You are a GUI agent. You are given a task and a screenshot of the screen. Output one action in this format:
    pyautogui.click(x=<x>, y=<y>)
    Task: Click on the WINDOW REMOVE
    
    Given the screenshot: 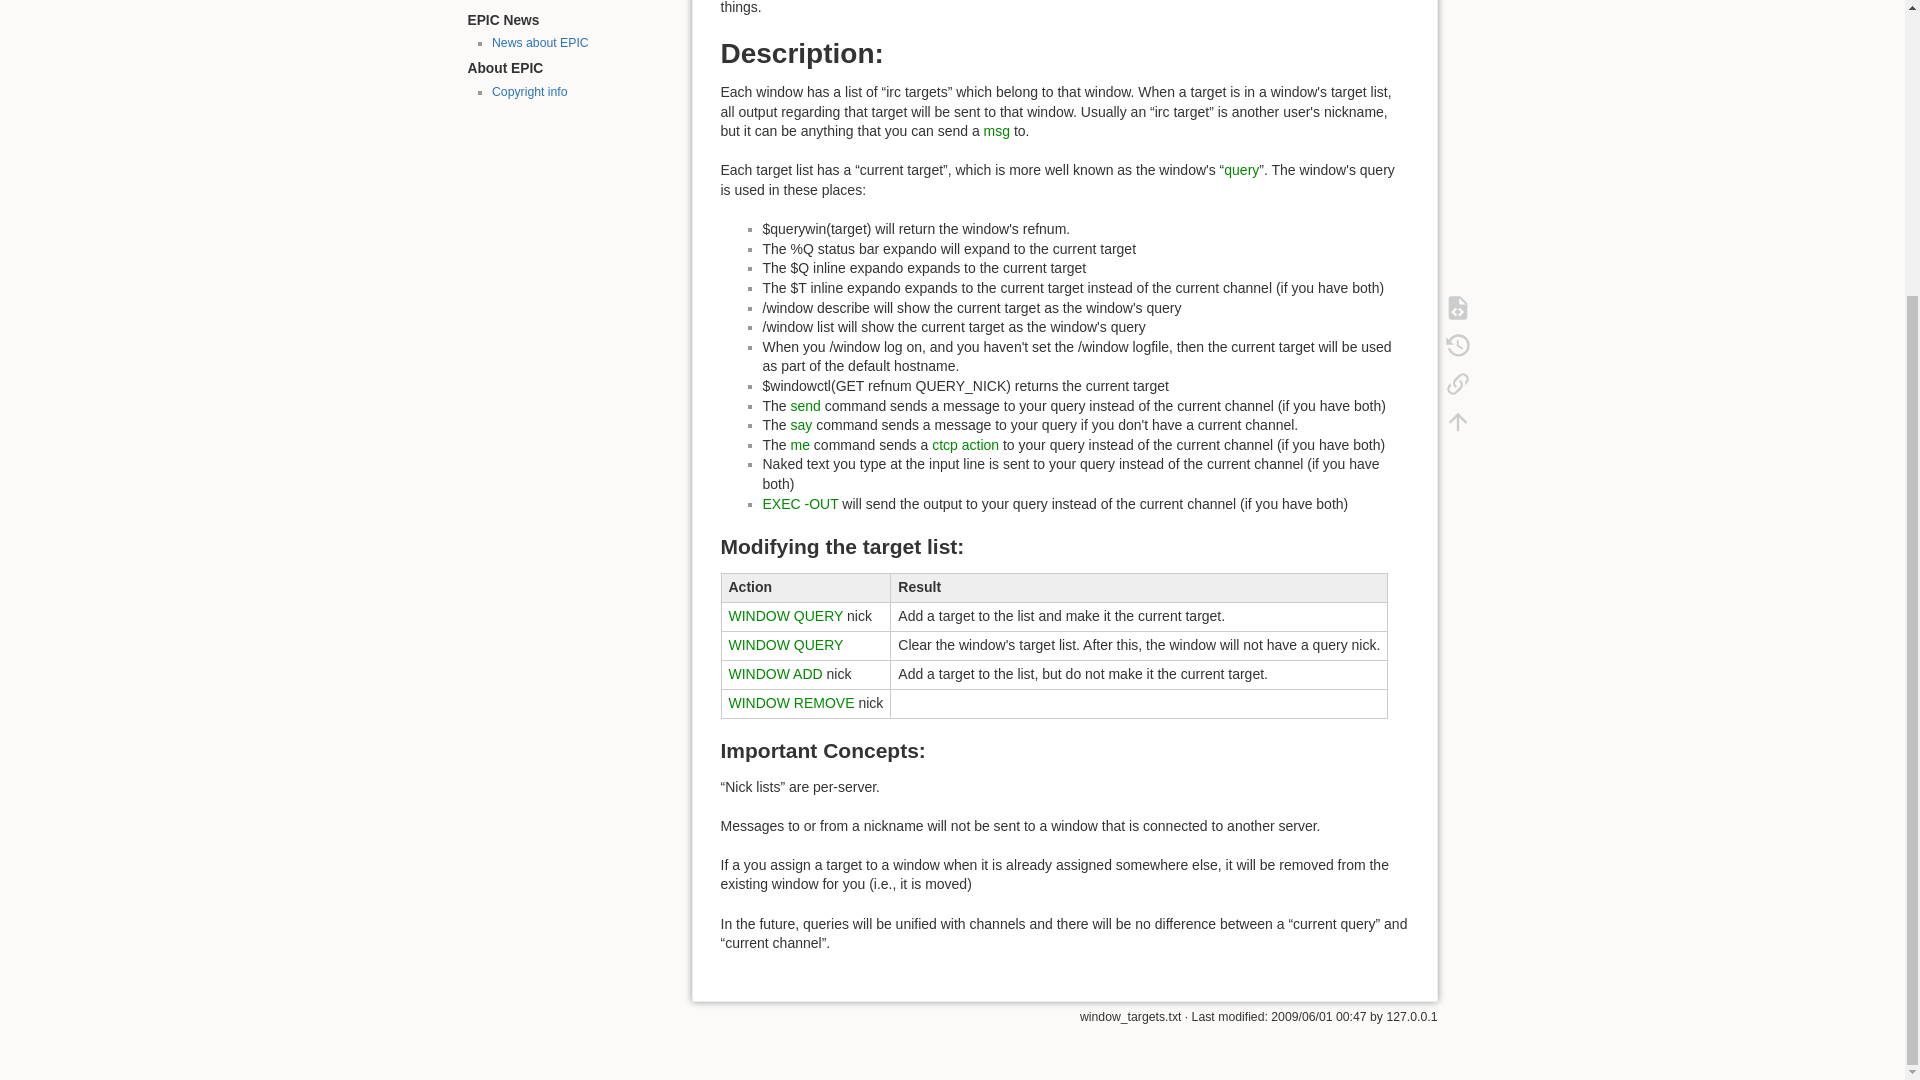 What is the action you would take?
    pyautogui.click(x=790, y=702)
    